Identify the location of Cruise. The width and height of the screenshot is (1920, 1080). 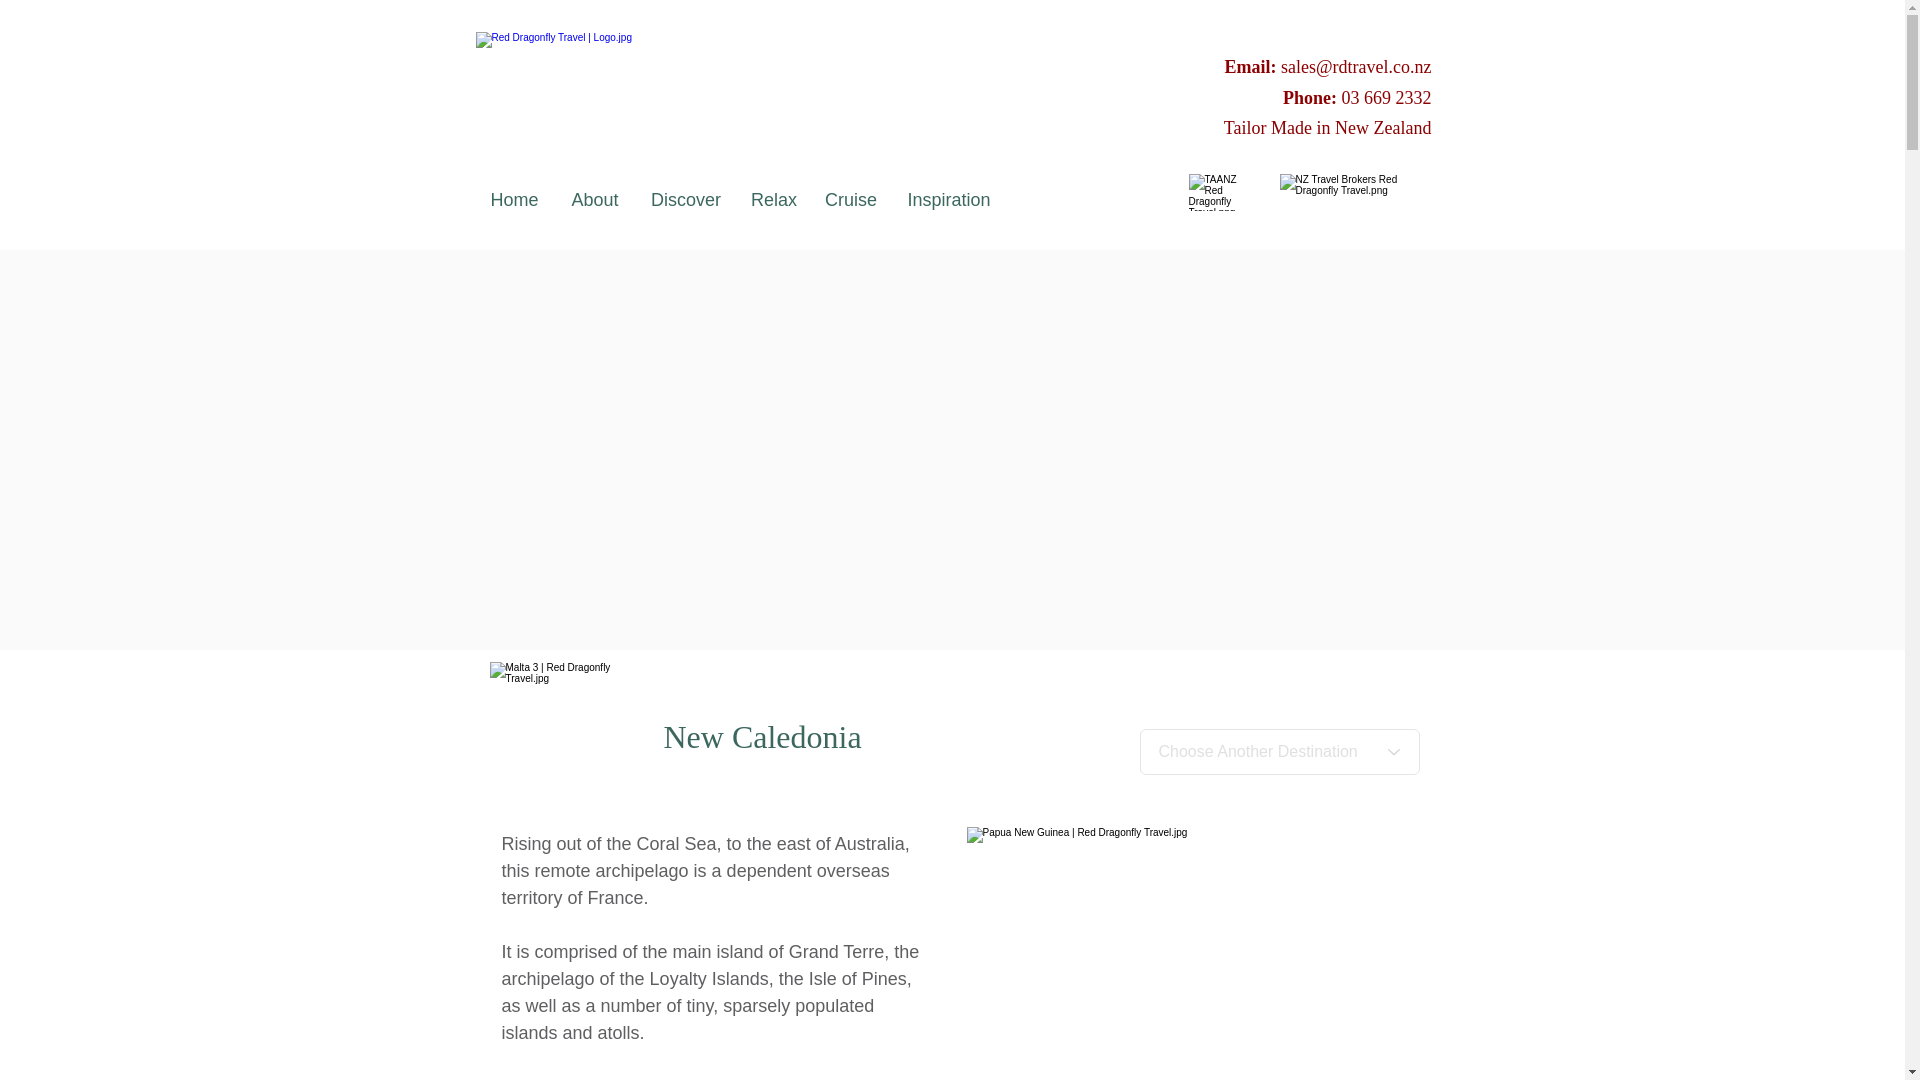
(850, 200).